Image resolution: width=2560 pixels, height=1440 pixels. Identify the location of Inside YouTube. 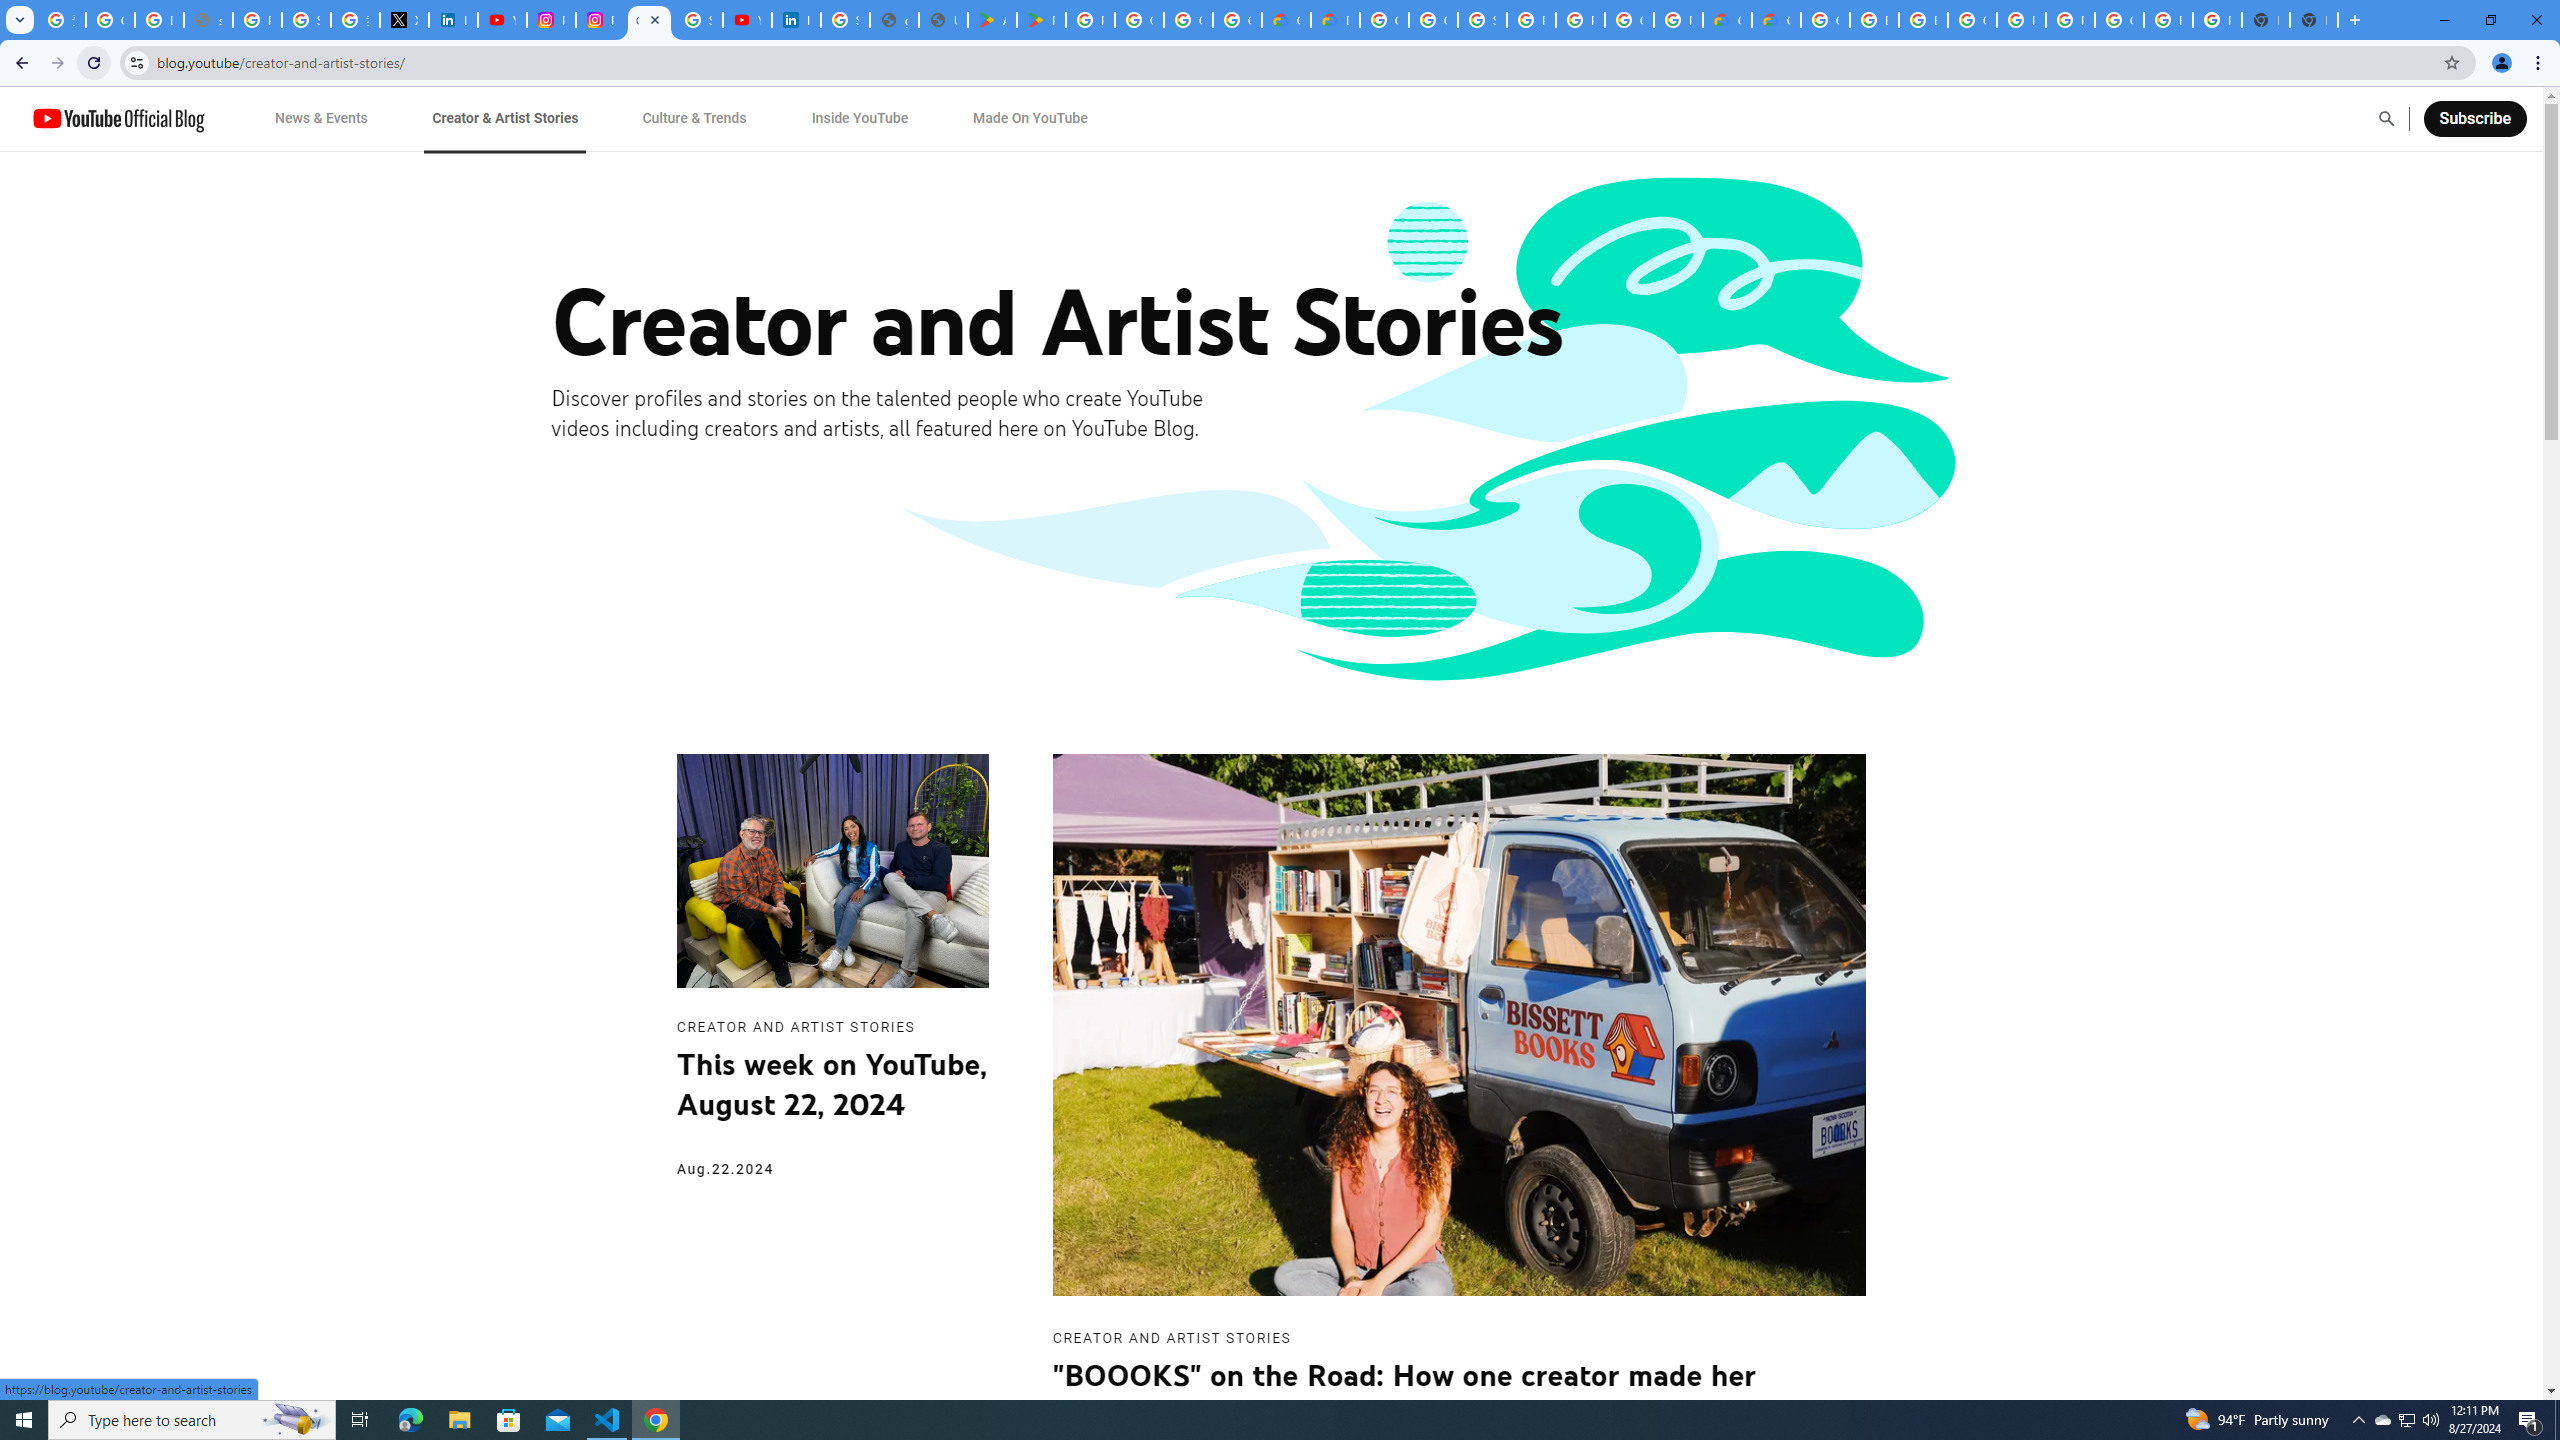
(860, 118).